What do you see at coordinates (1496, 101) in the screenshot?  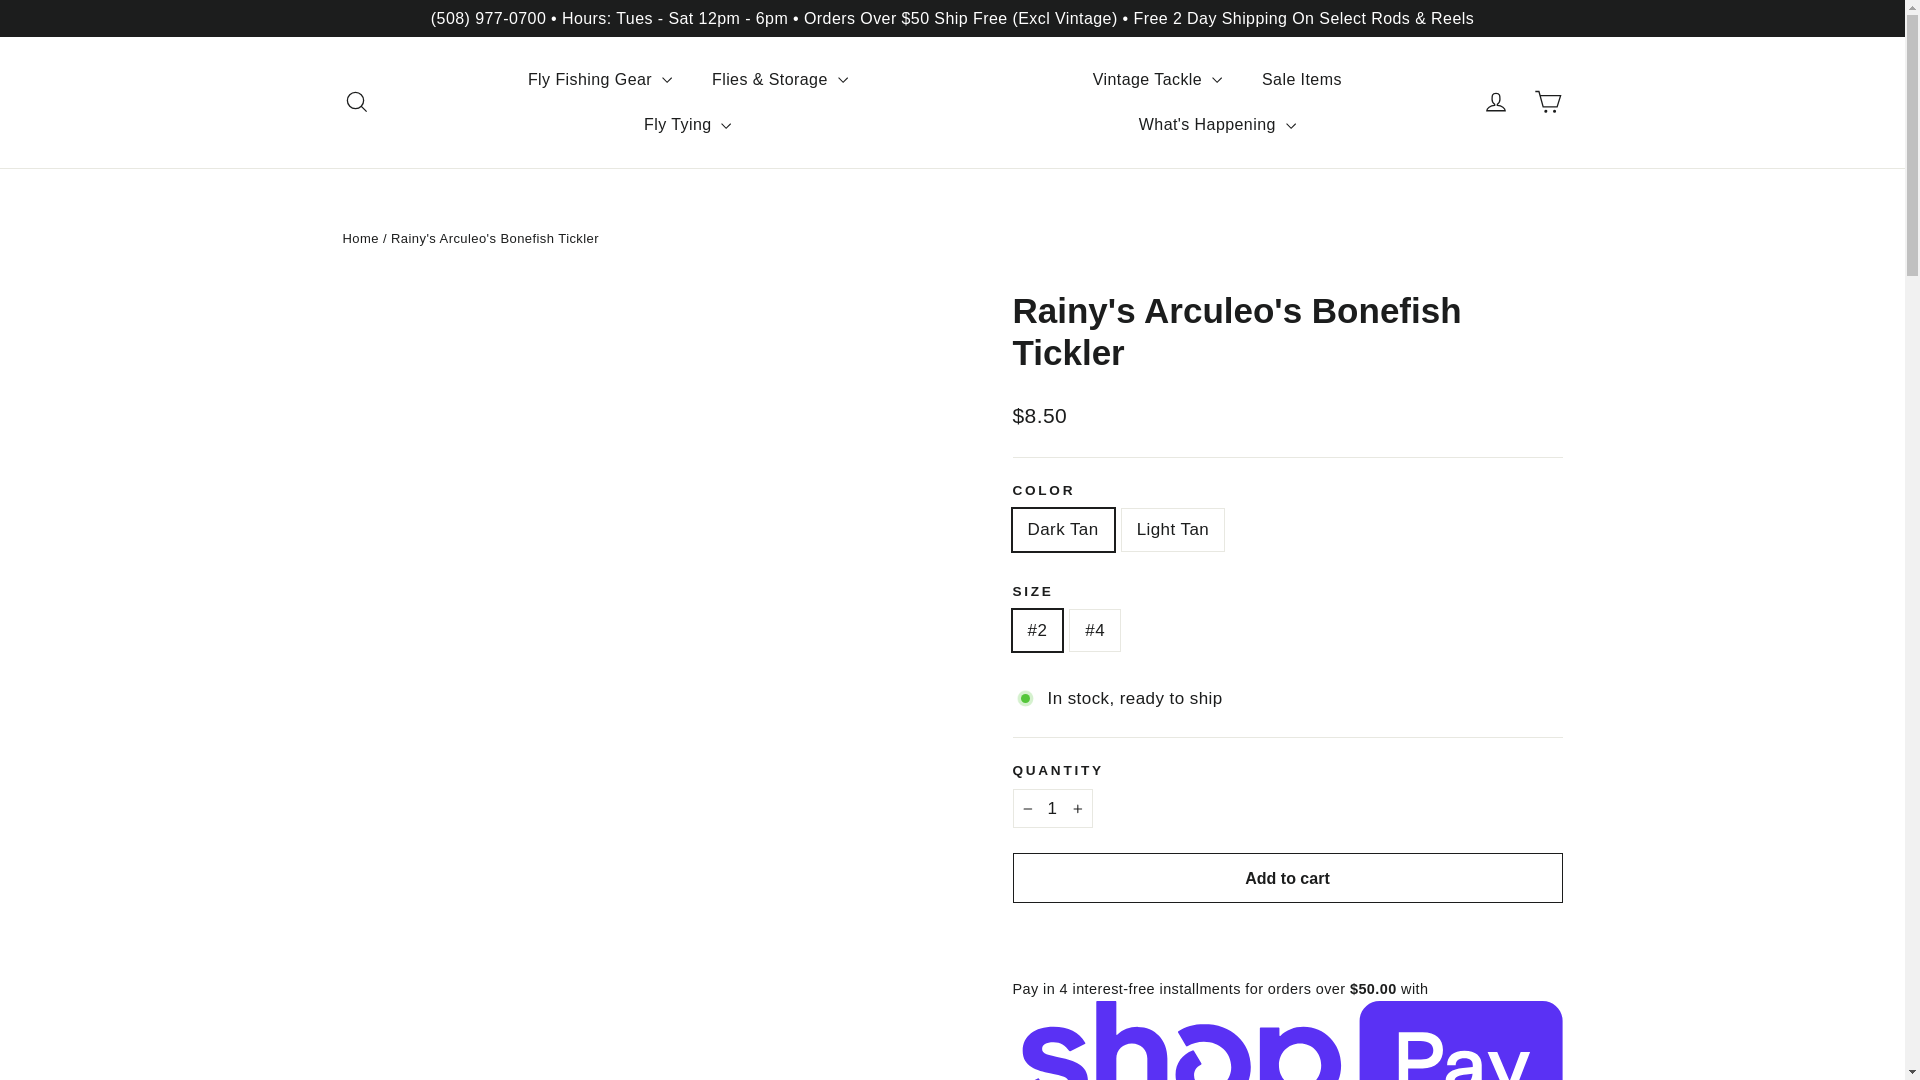 I see `account` at bounding box center [1496, 101].